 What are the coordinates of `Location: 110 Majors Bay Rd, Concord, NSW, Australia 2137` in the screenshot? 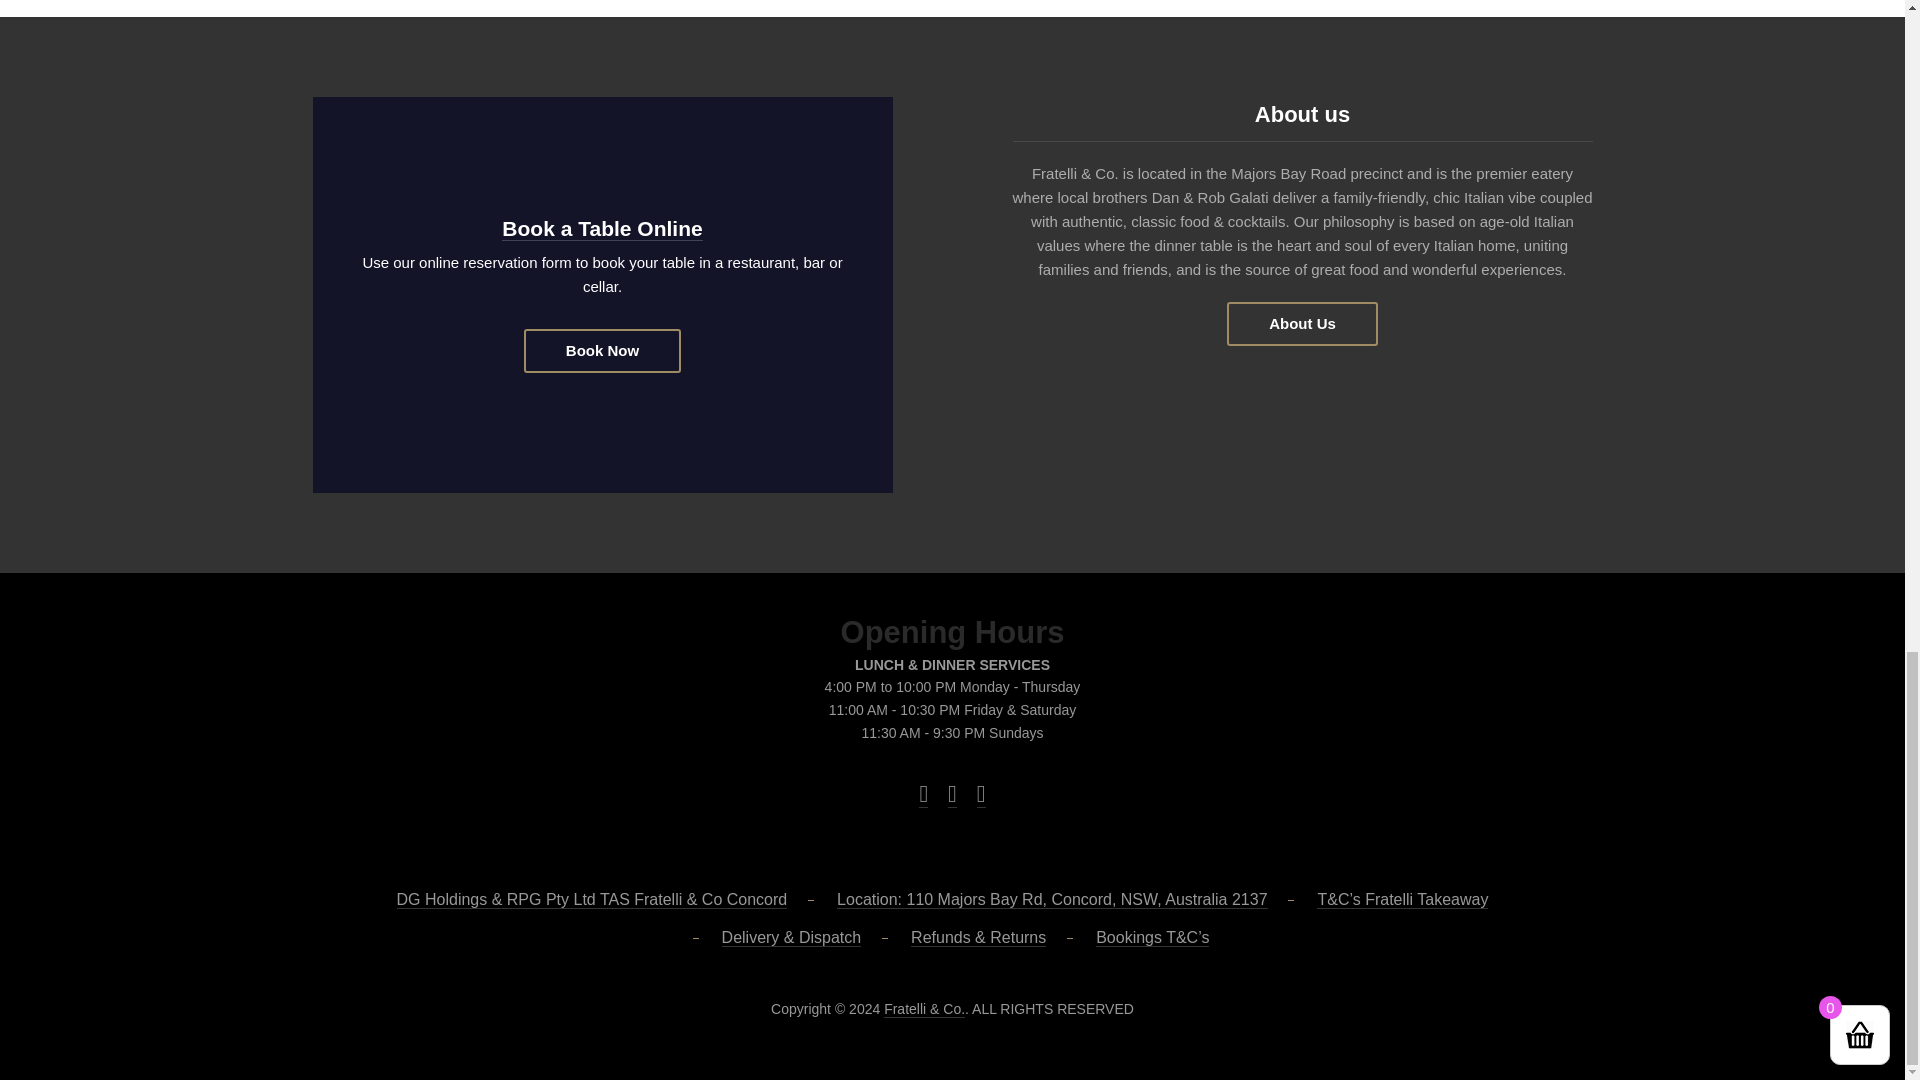 It's located at (1052, 900).